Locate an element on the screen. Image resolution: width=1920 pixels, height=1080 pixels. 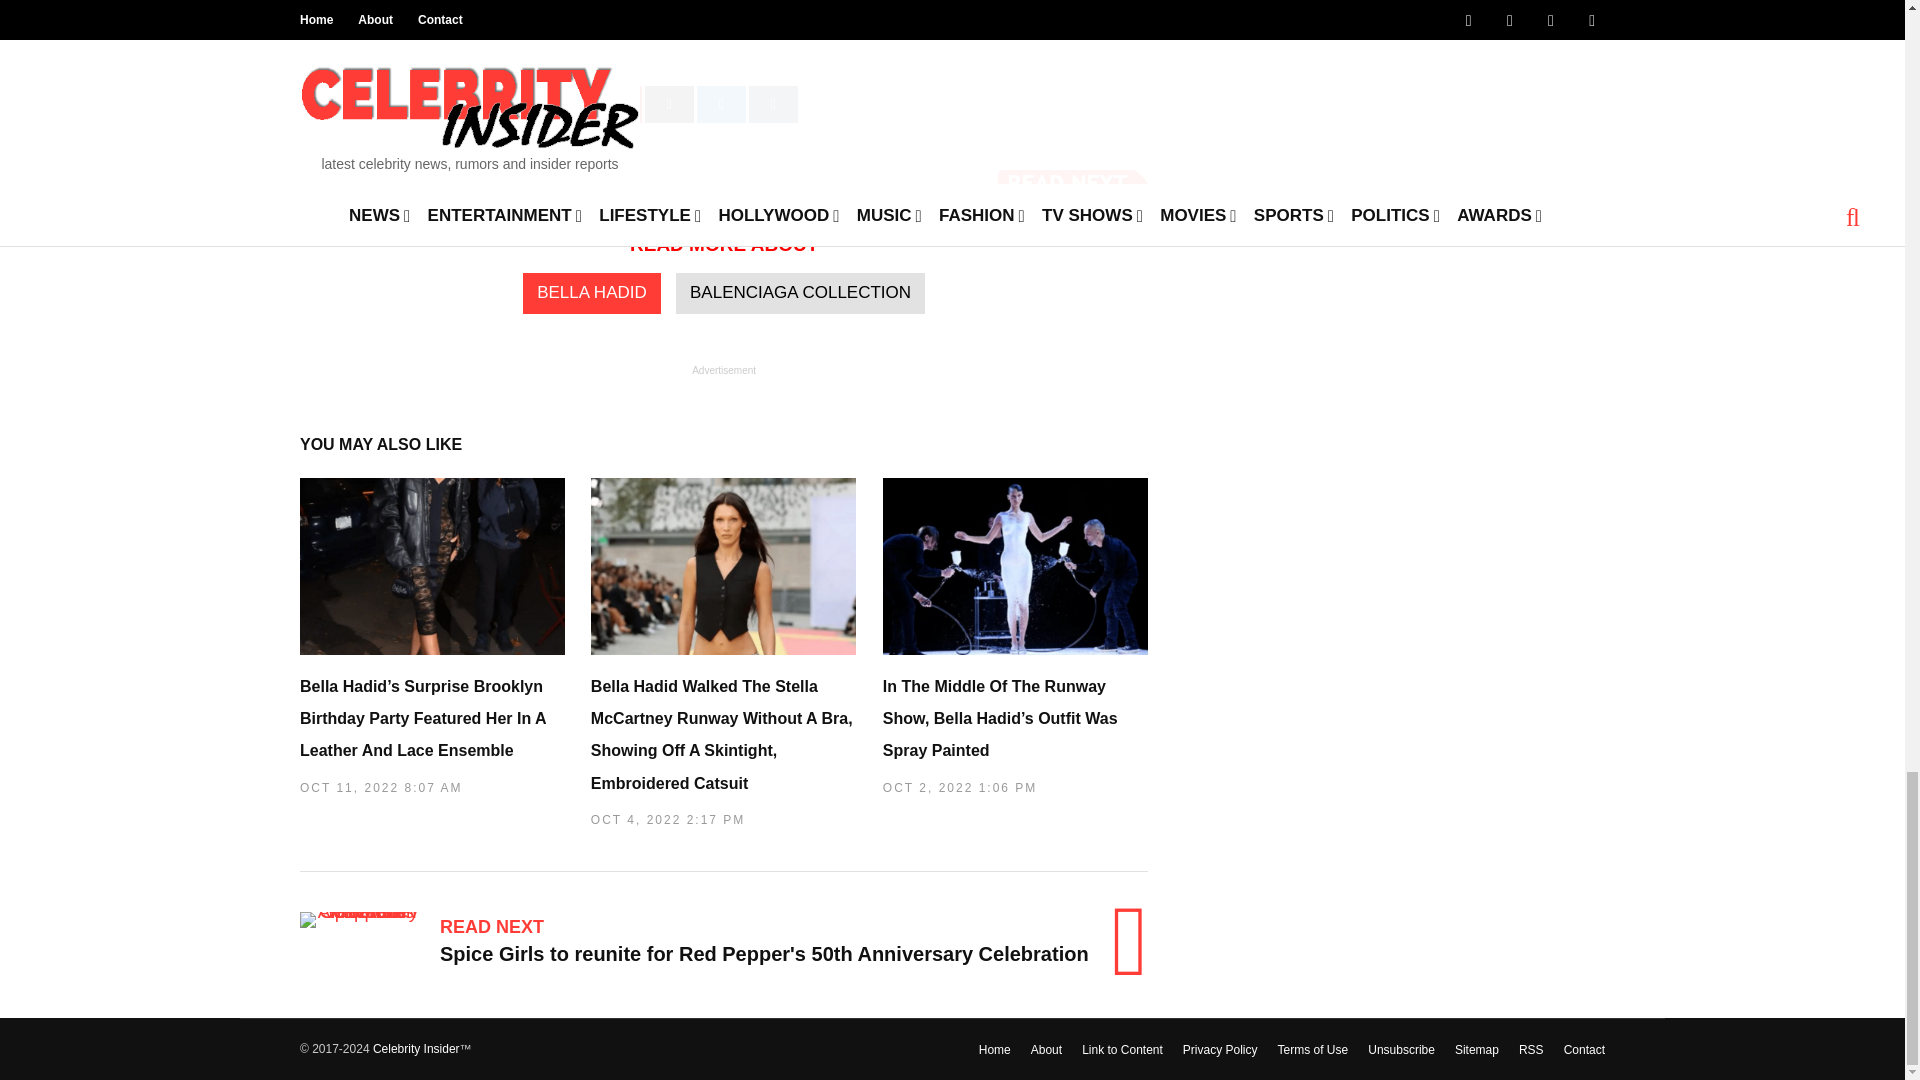
Share On Twitter is located at coordinates (536, 104).